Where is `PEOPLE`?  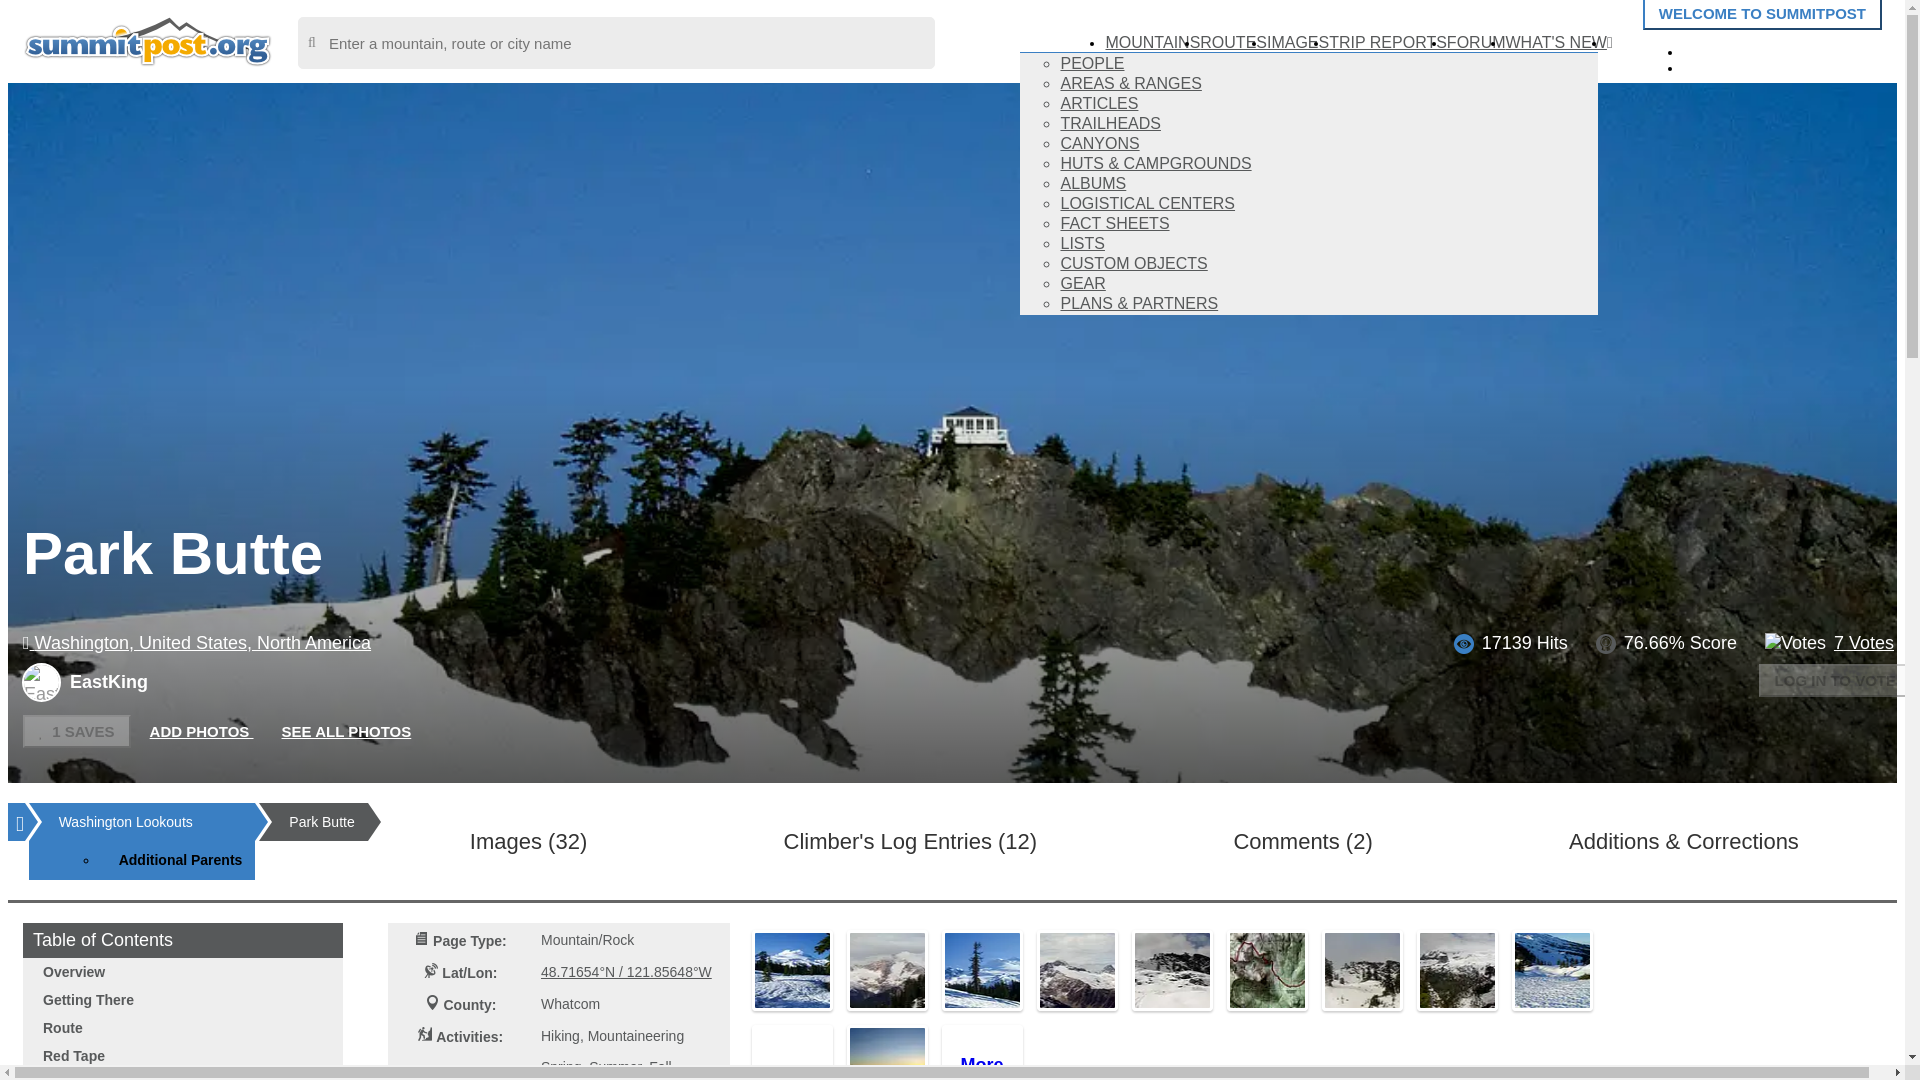 PEOPLE is located at coordinates (1091, 64).